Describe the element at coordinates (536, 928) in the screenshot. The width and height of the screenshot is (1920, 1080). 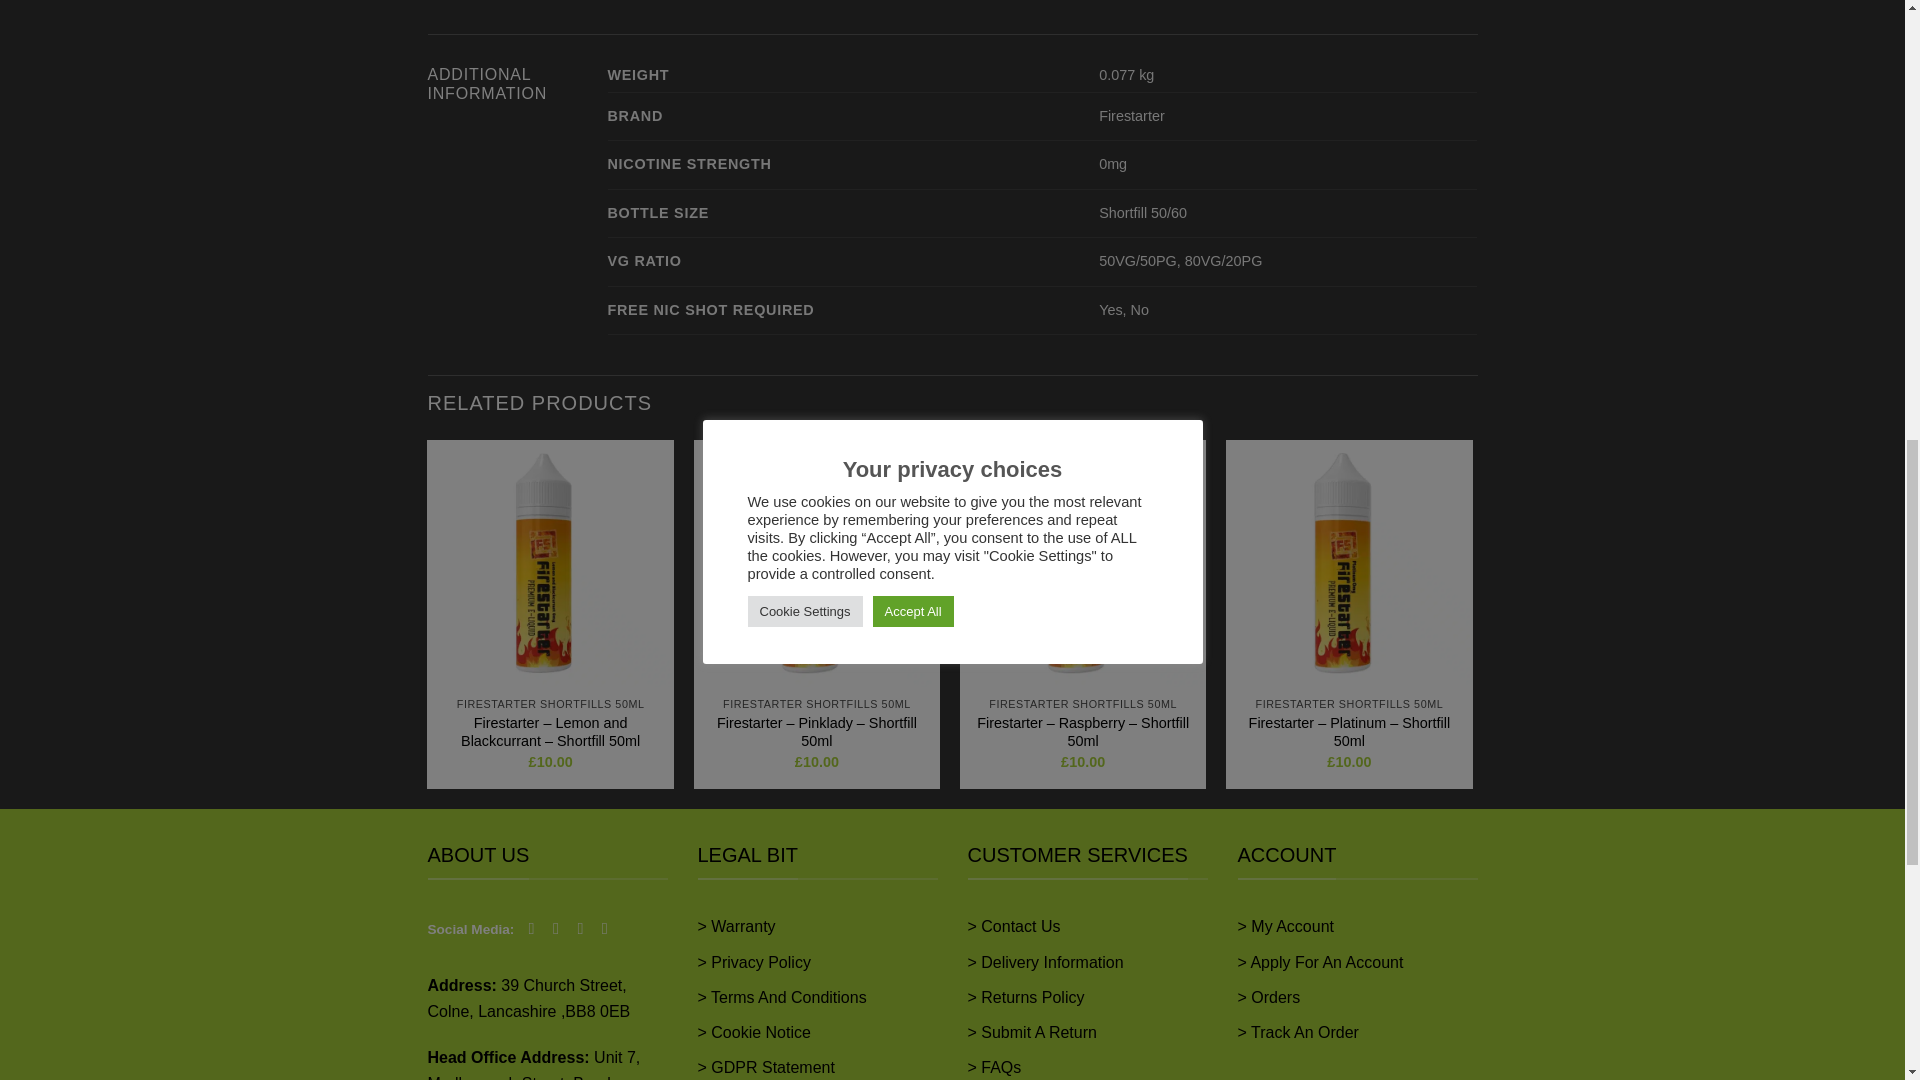
I see `Follow on Facebook` at that location.